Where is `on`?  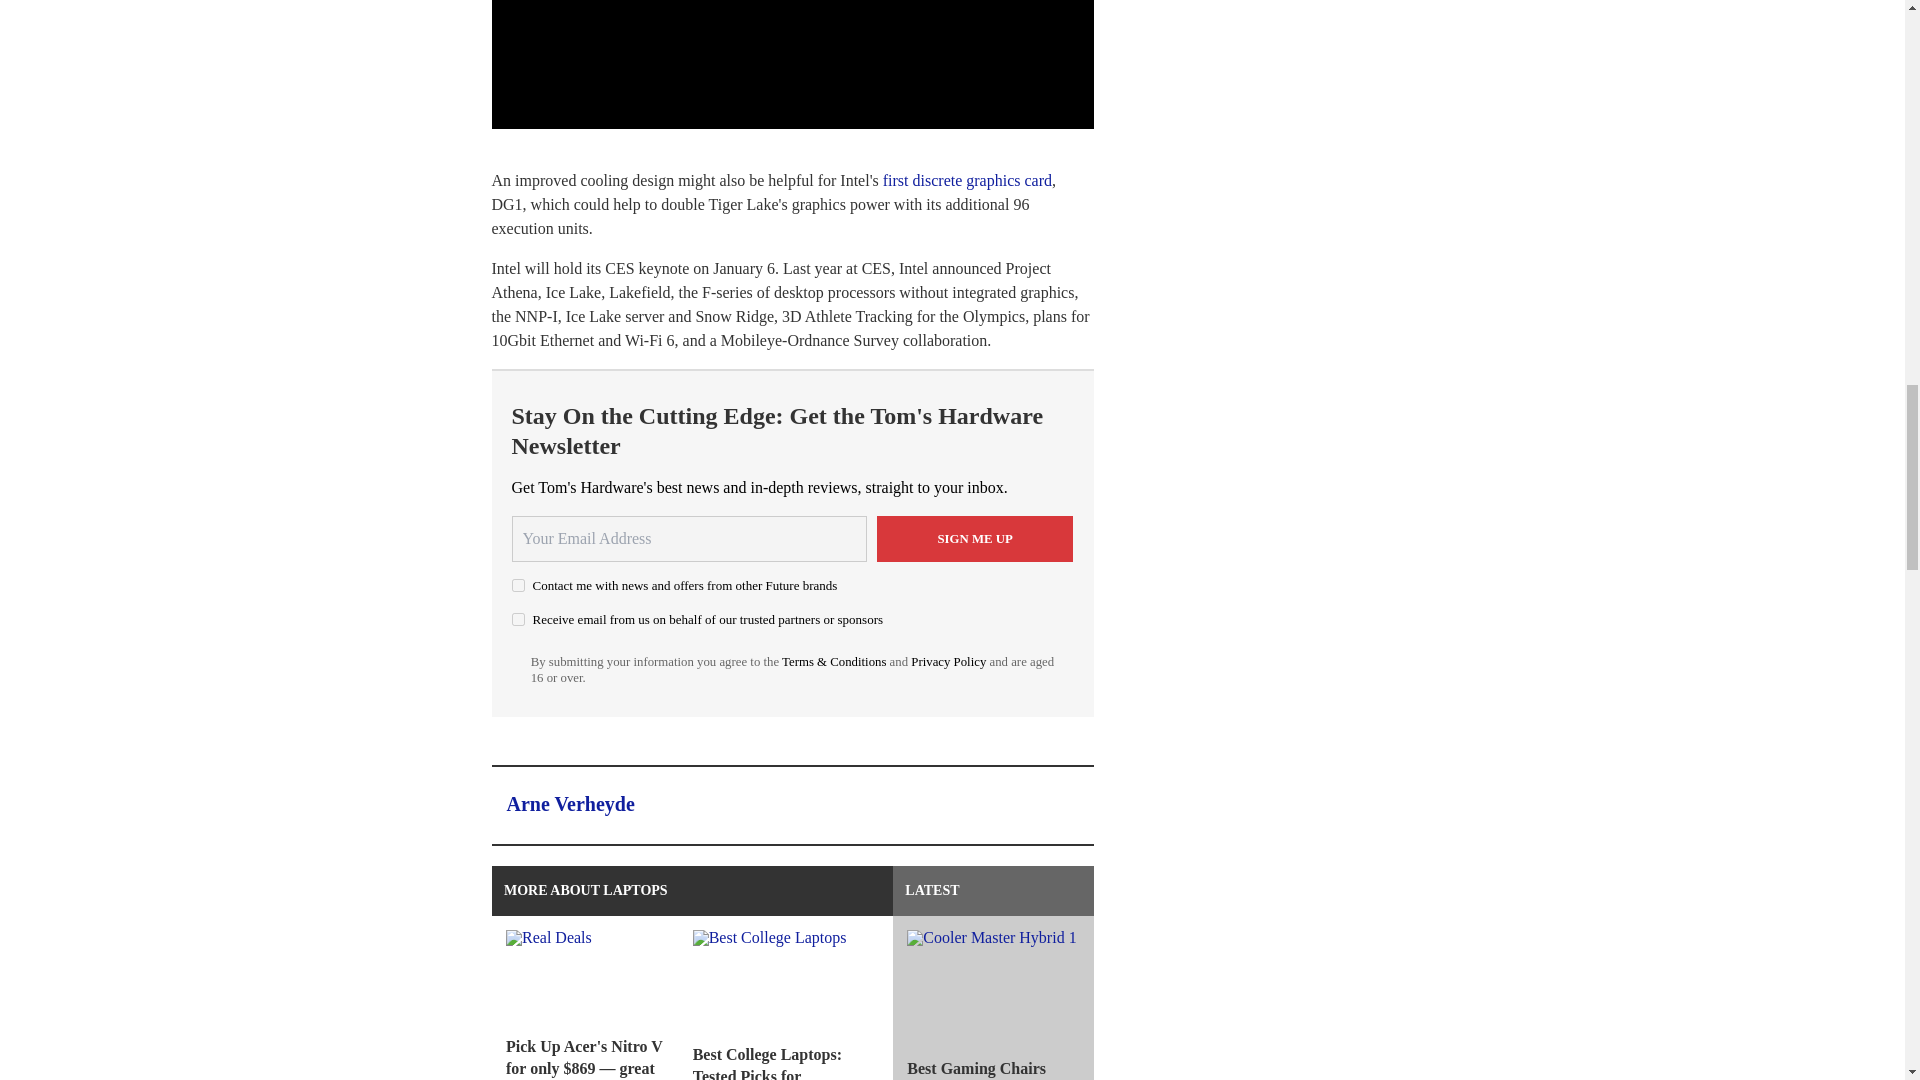 on is located at coordinates (518, 584).